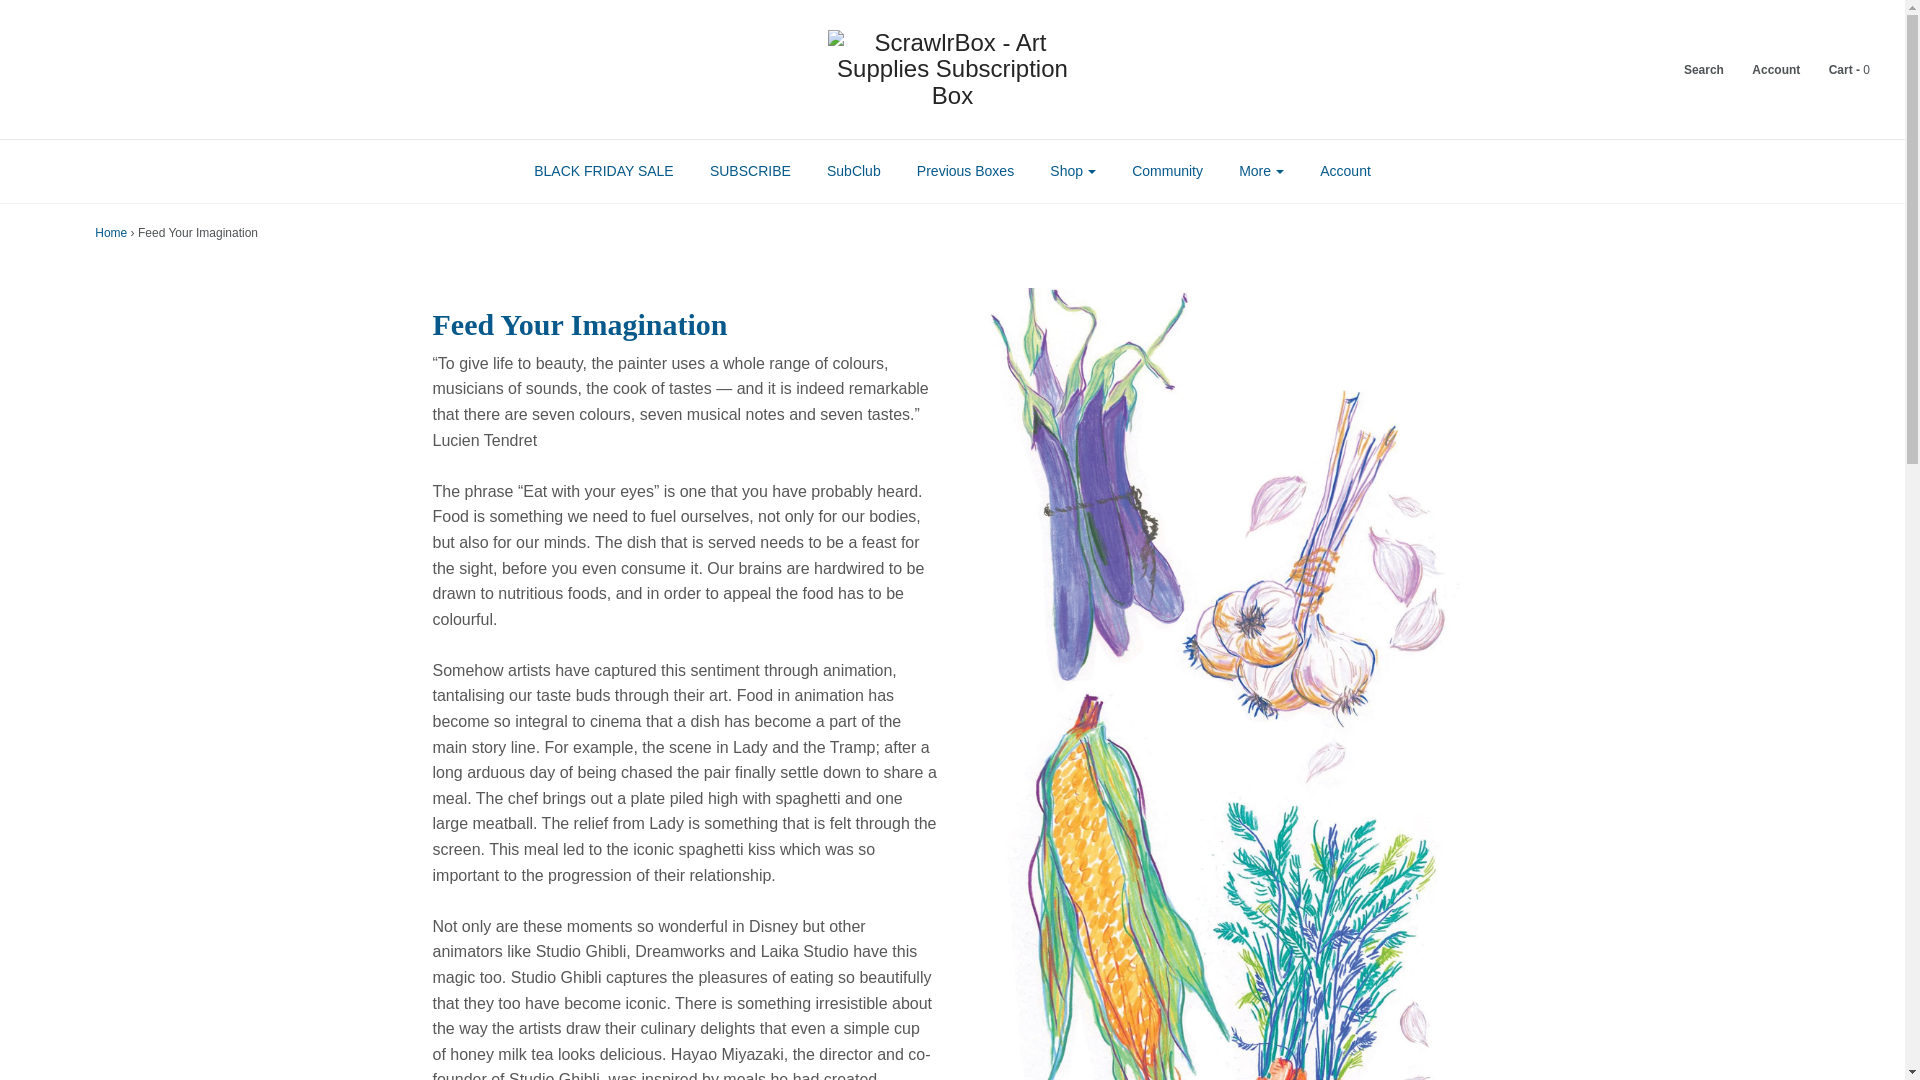 This screenshot has width=1920, height=1080. What do you see at coordinates (1837, 69) in the screenshot?
I see `Cart` at bounding box center [1837, 69].